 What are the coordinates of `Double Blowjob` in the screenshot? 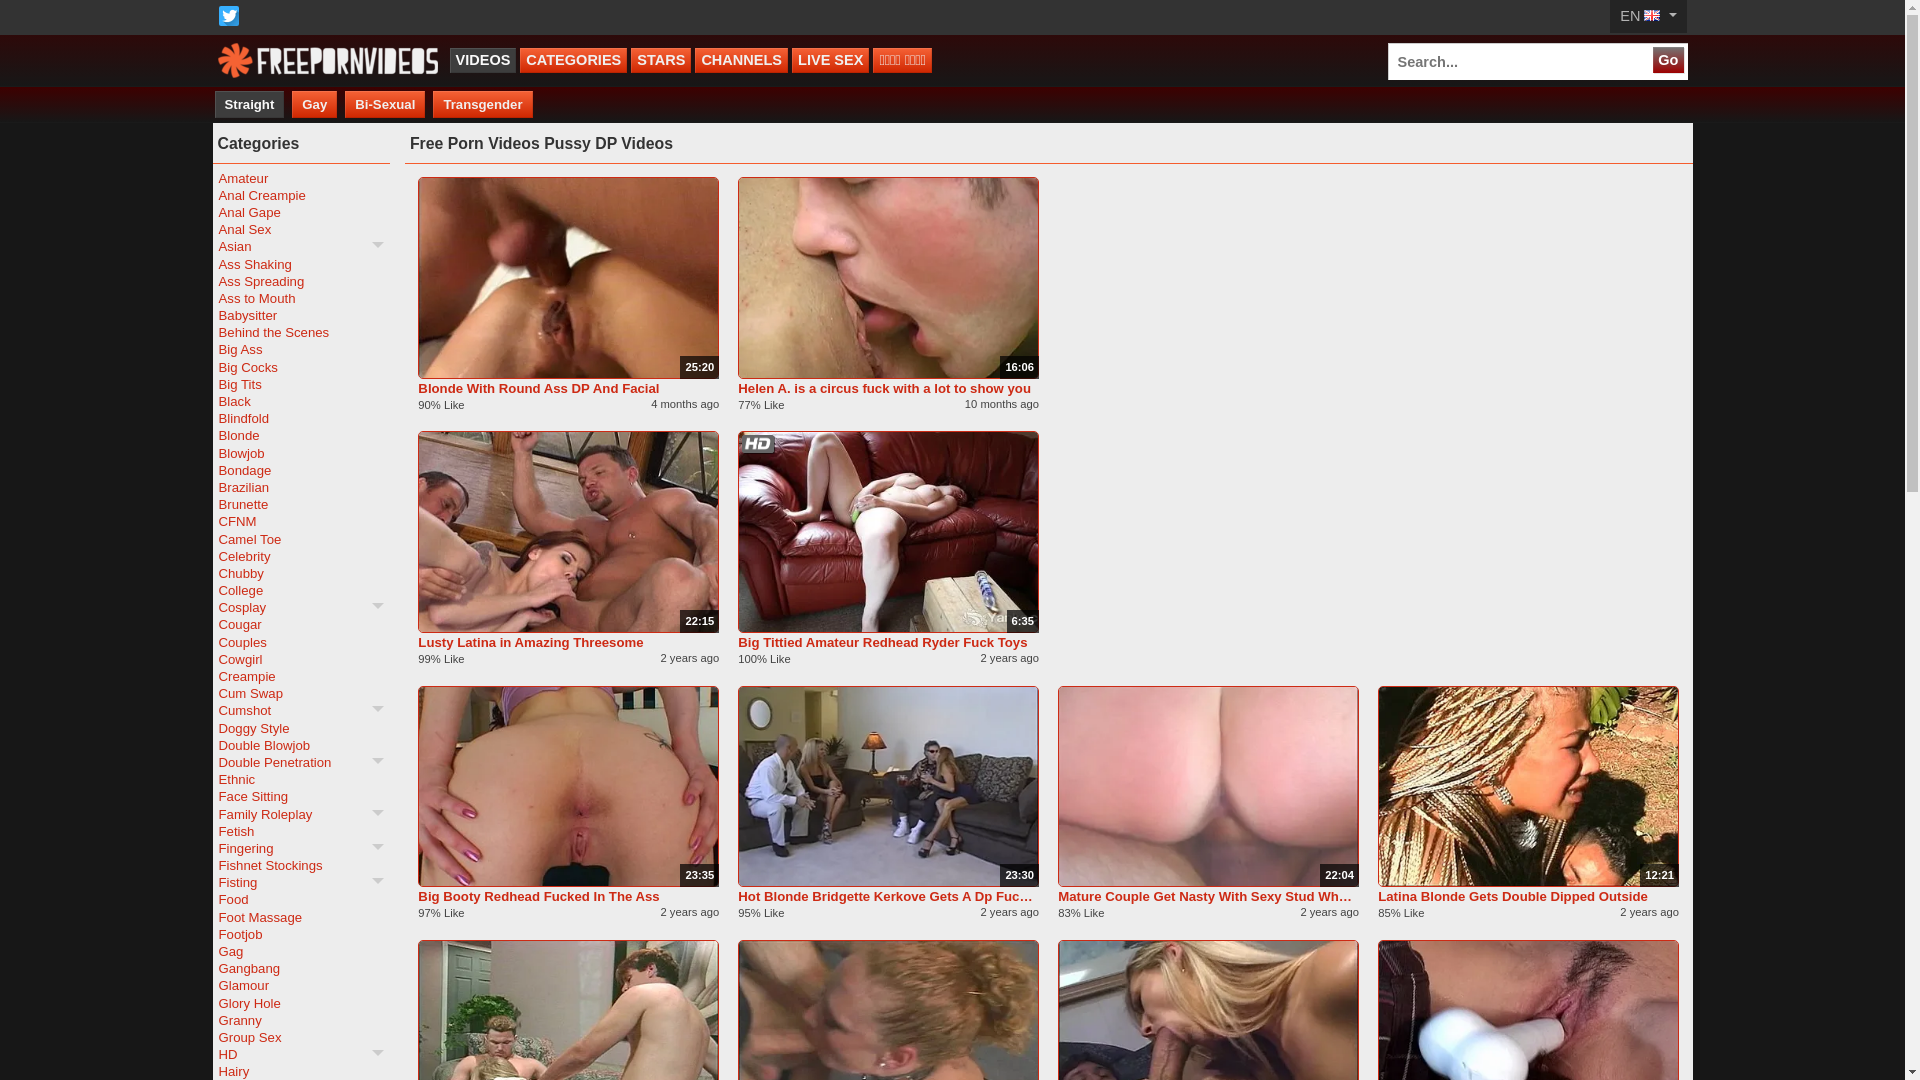 It's located at (301, 746).